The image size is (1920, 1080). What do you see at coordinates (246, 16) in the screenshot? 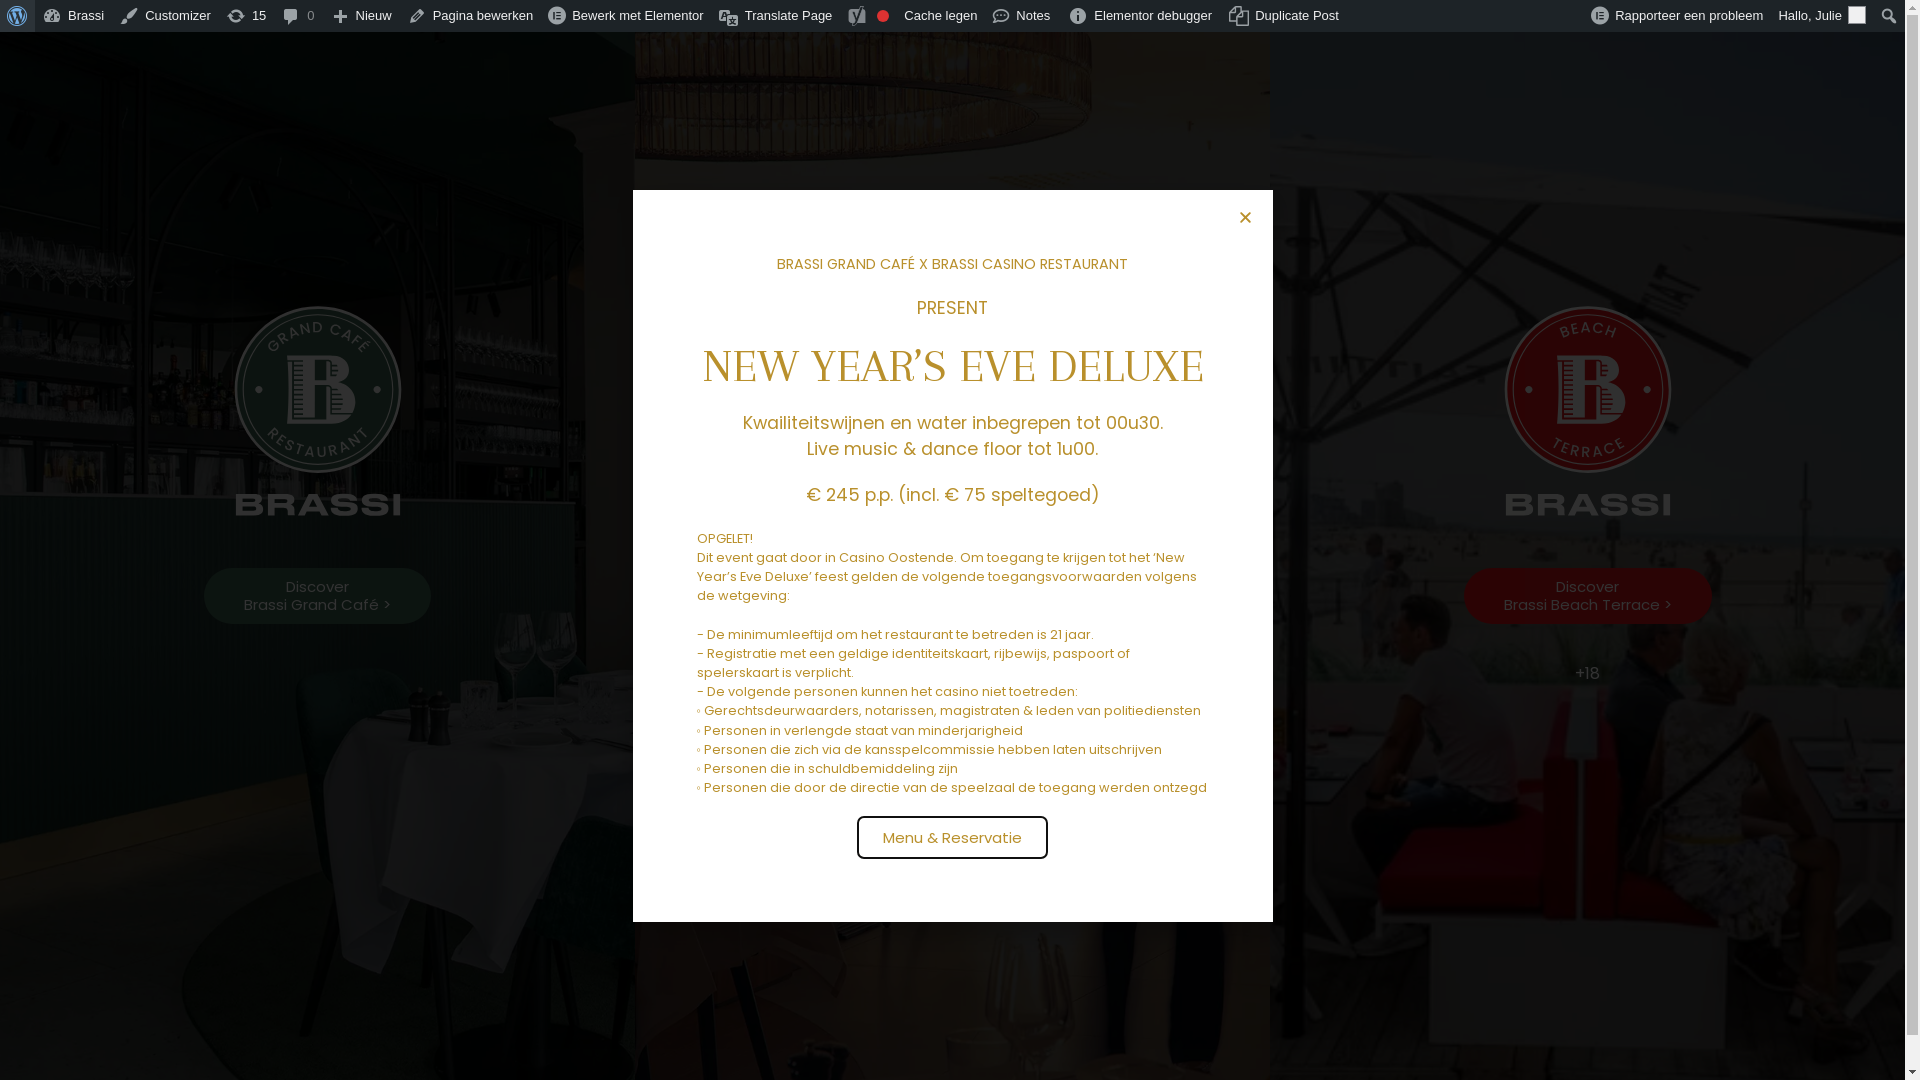
I see `15` at bounding box center [246, 16].